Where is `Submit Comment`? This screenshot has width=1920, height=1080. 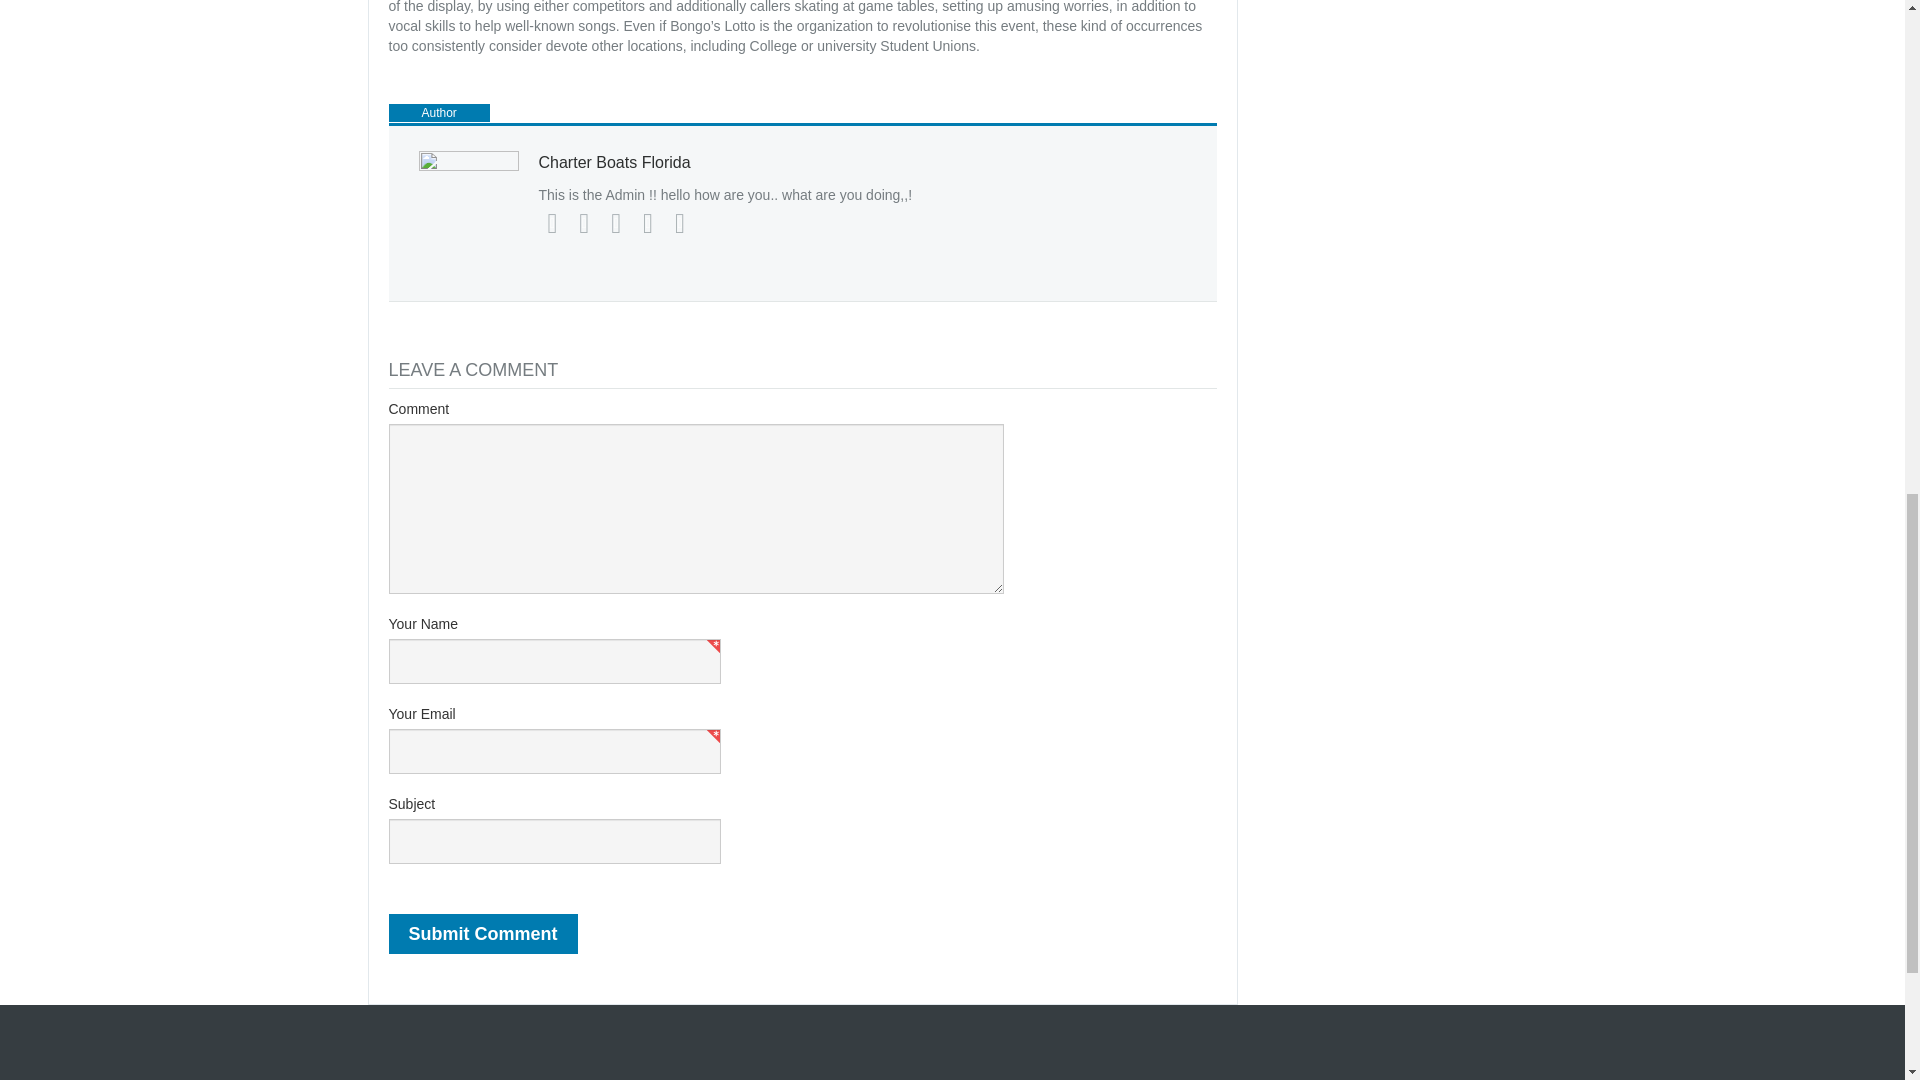
Submit Comment is located at coordinates (482, 933).